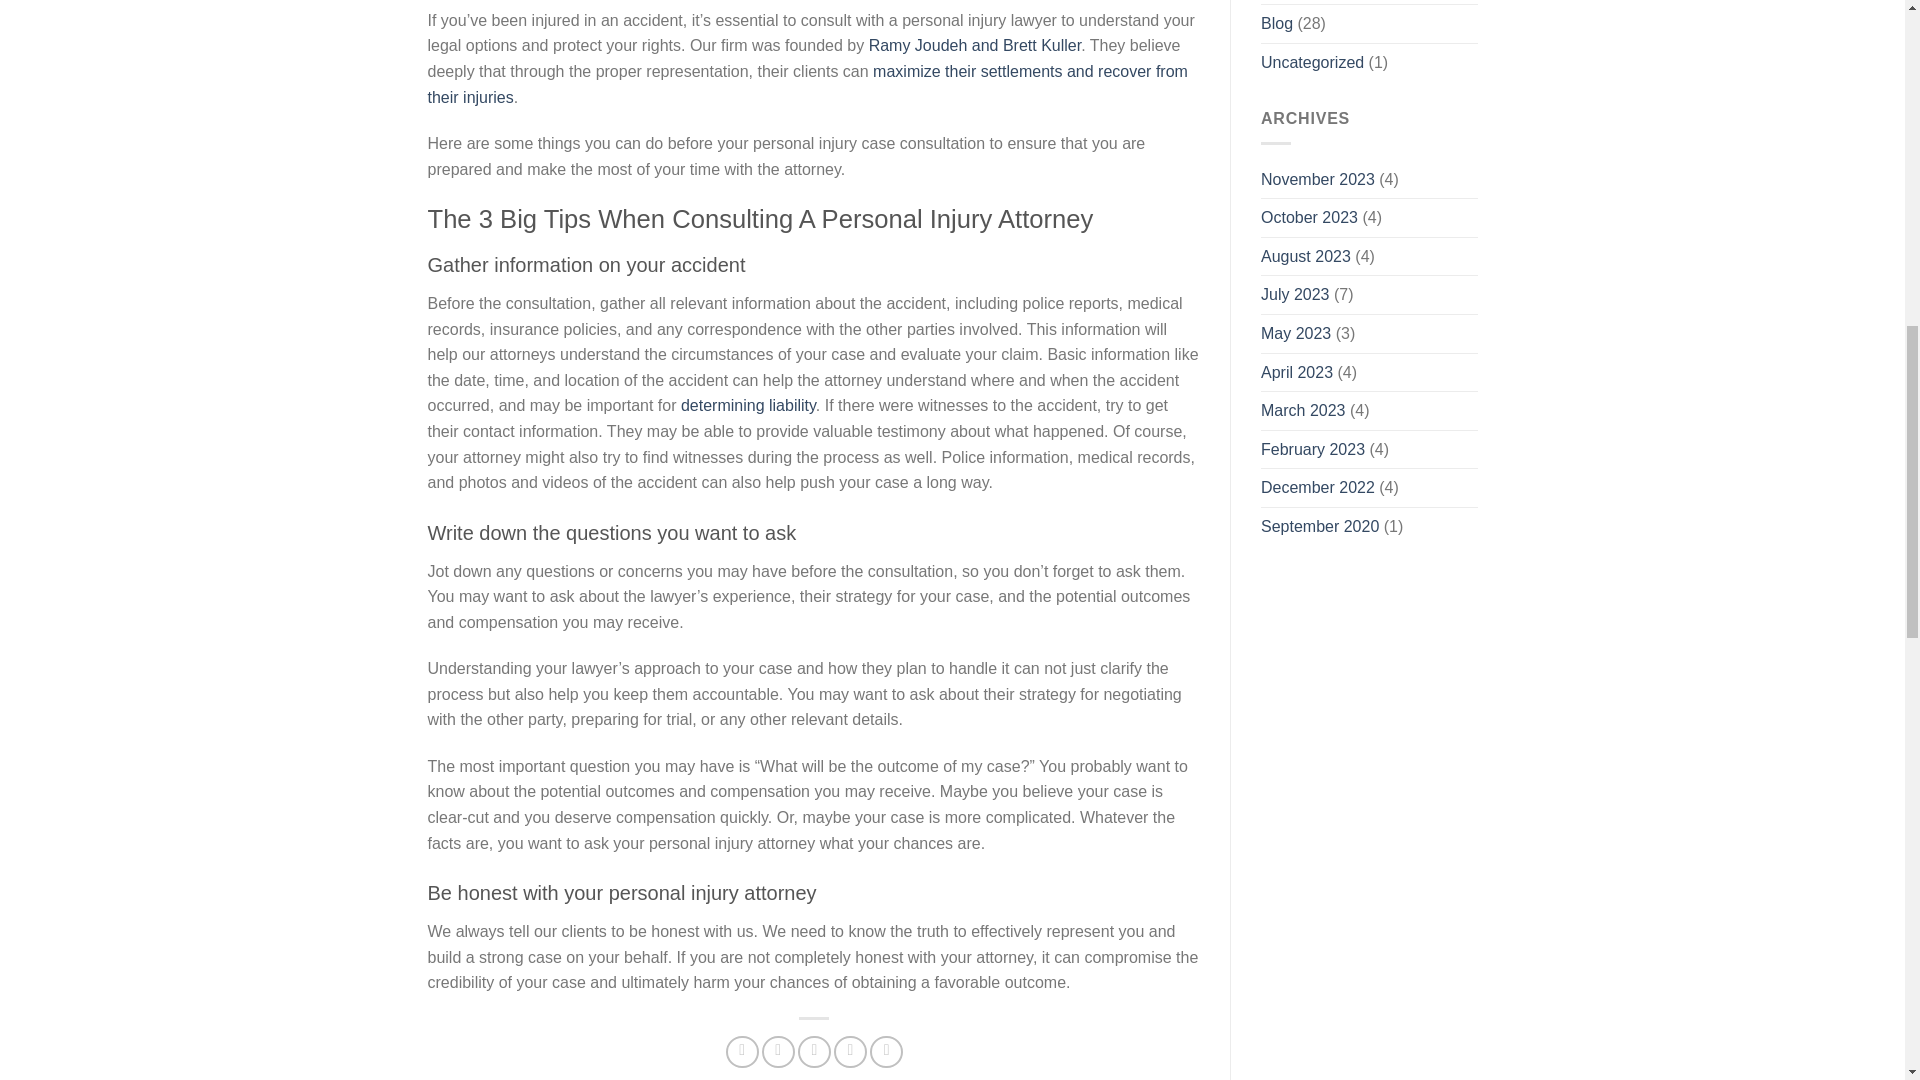 This screenshot has width=1920, height=1080. Describe the element at coordinates (808, 84) in the screenshot. I see `maximize their settlements and recover from their injuries` at that location.